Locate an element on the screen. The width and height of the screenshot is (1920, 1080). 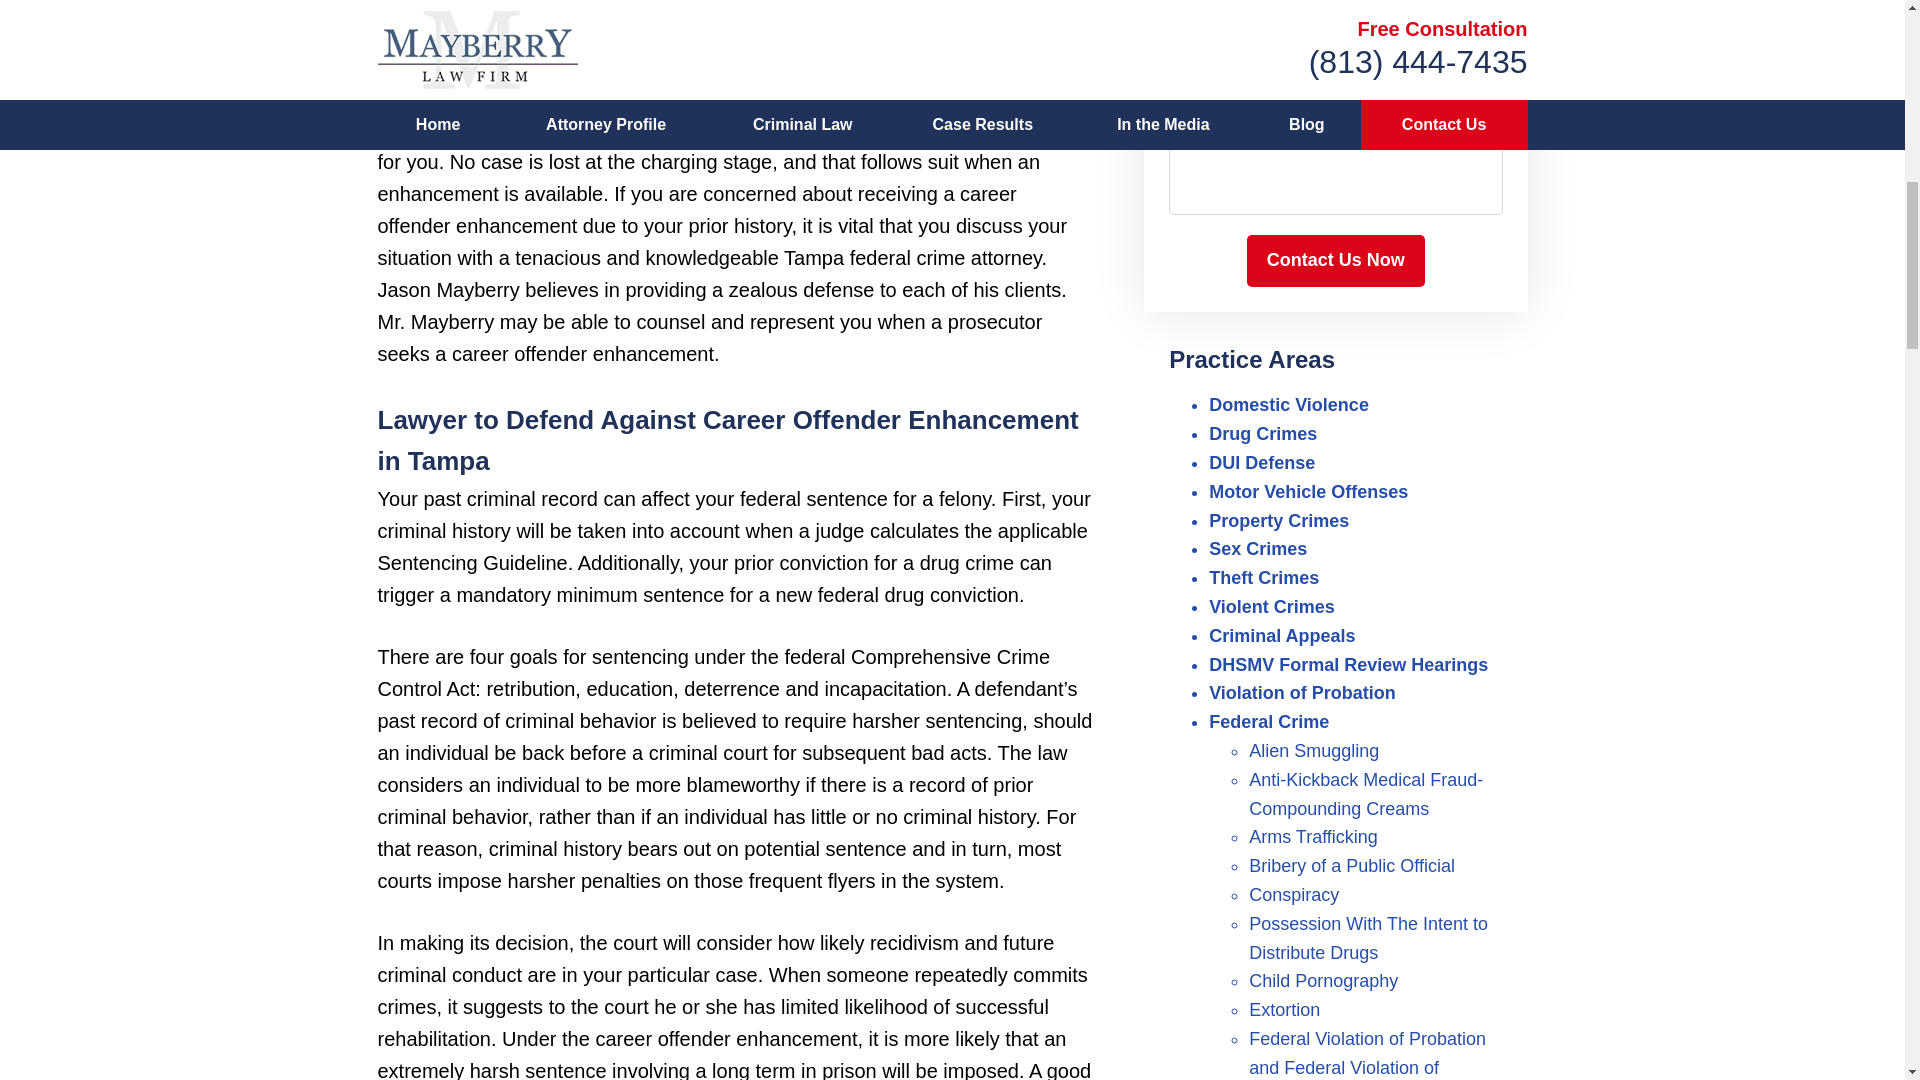
Violent Crimes is located at coordinates (1272, 606).